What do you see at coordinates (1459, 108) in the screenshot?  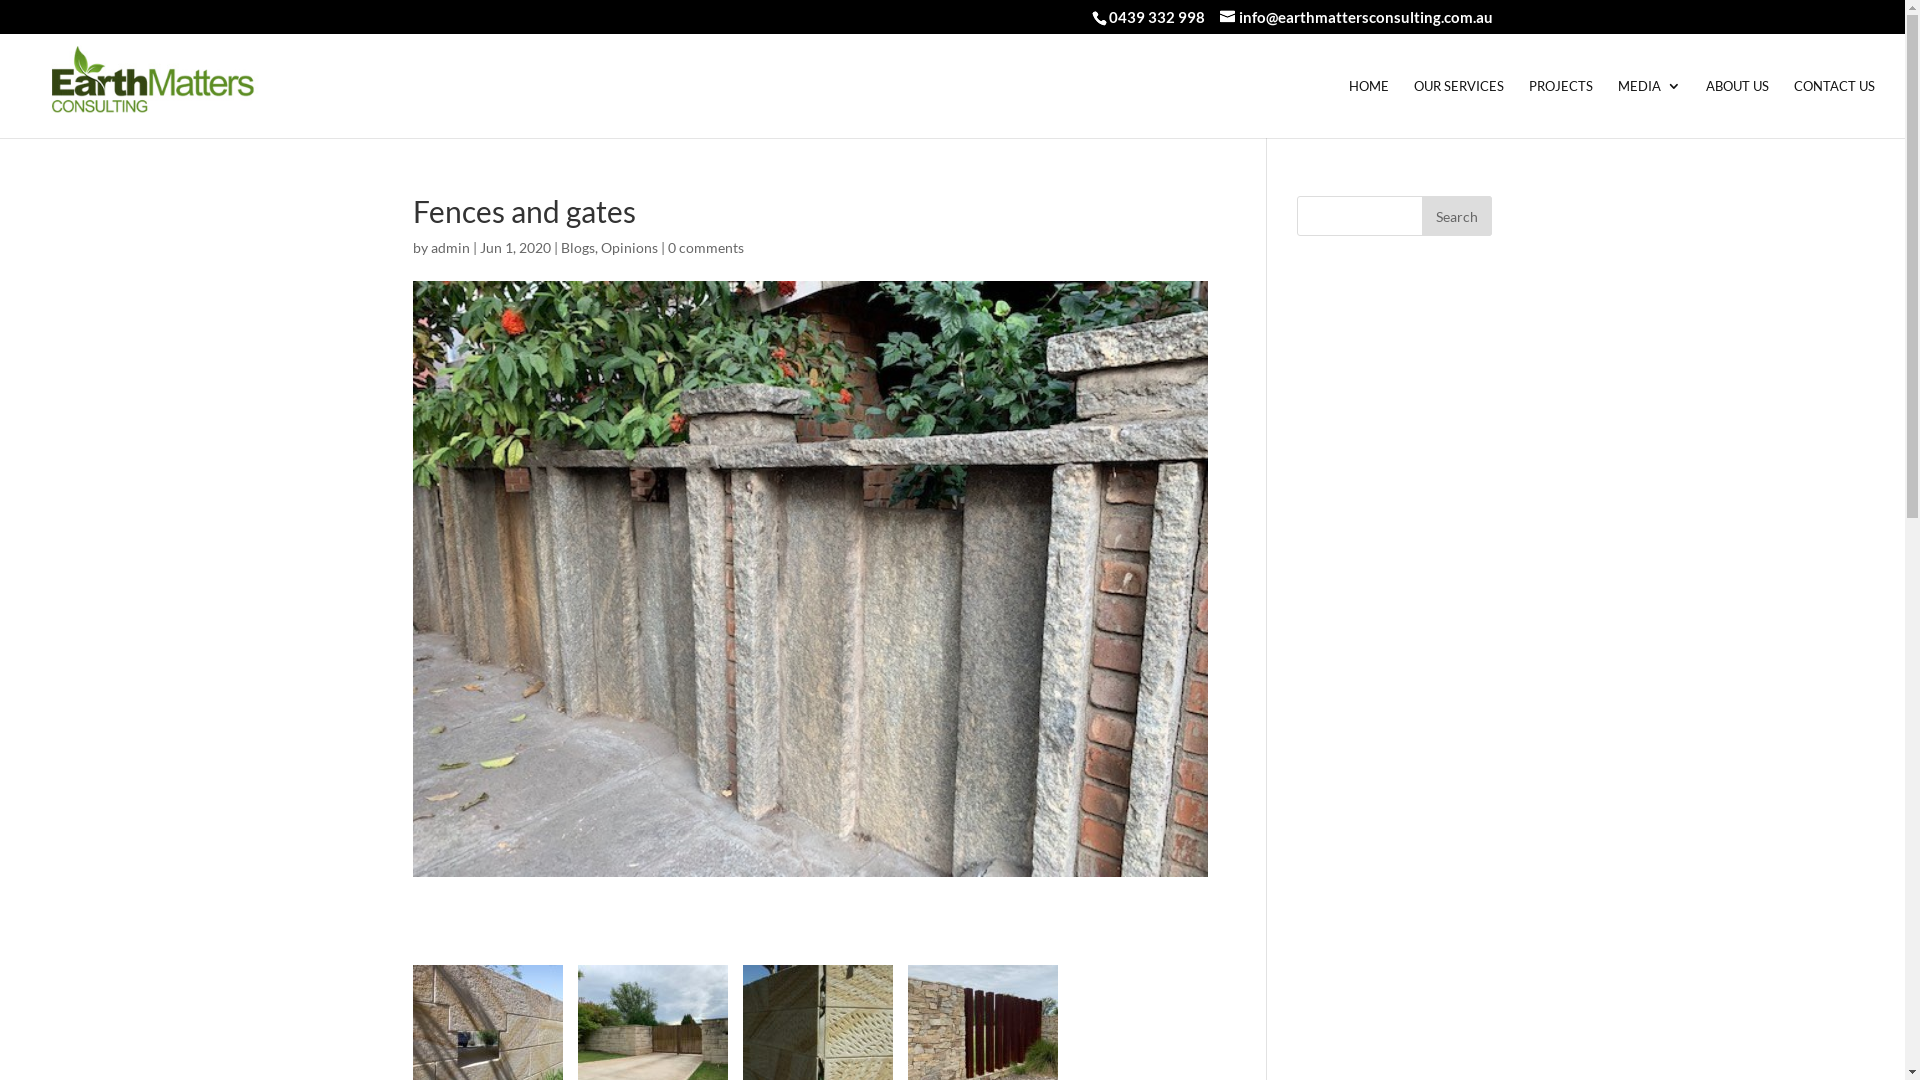 I see `OUR SERVICES` at bounding box center [1459, 108].